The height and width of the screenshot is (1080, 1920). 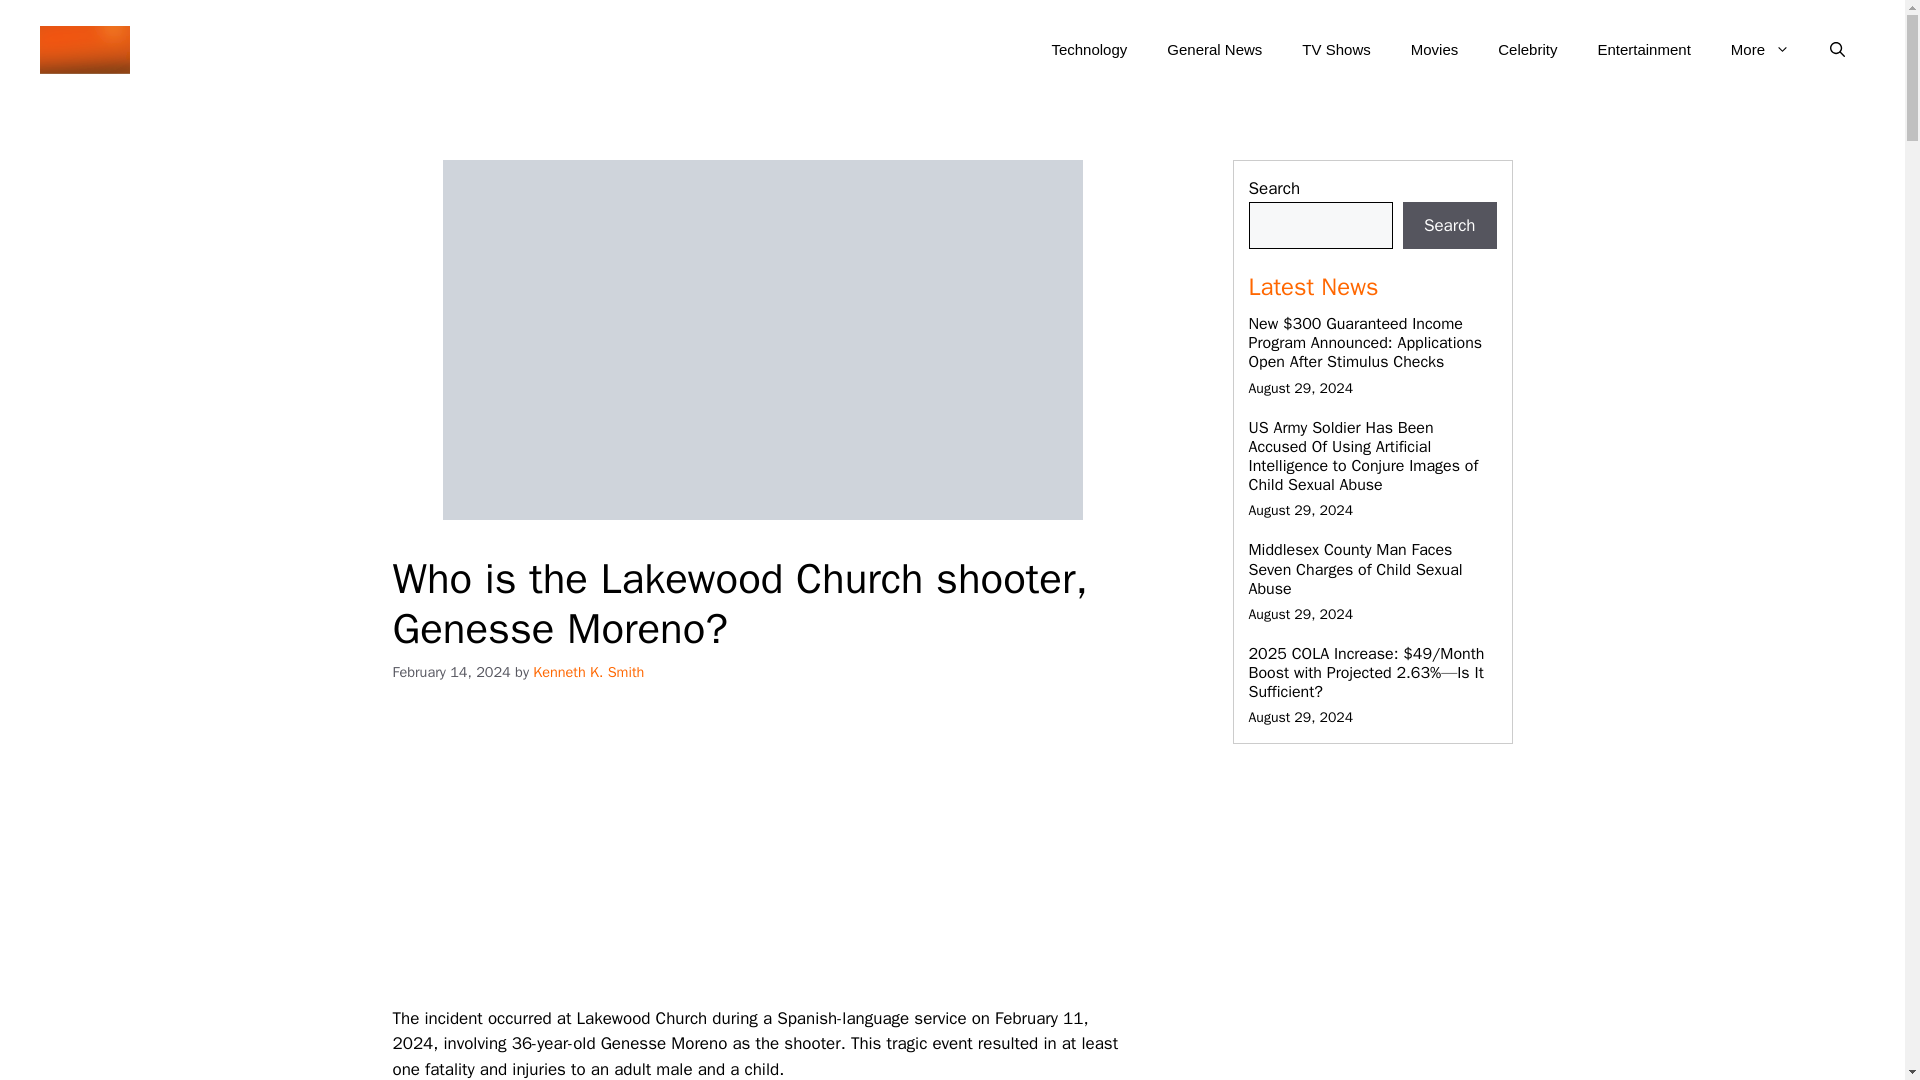 What do you see at coordinates (1450, 225) in the screenshot?
I see `Search` at bounding box center [1450, 225].